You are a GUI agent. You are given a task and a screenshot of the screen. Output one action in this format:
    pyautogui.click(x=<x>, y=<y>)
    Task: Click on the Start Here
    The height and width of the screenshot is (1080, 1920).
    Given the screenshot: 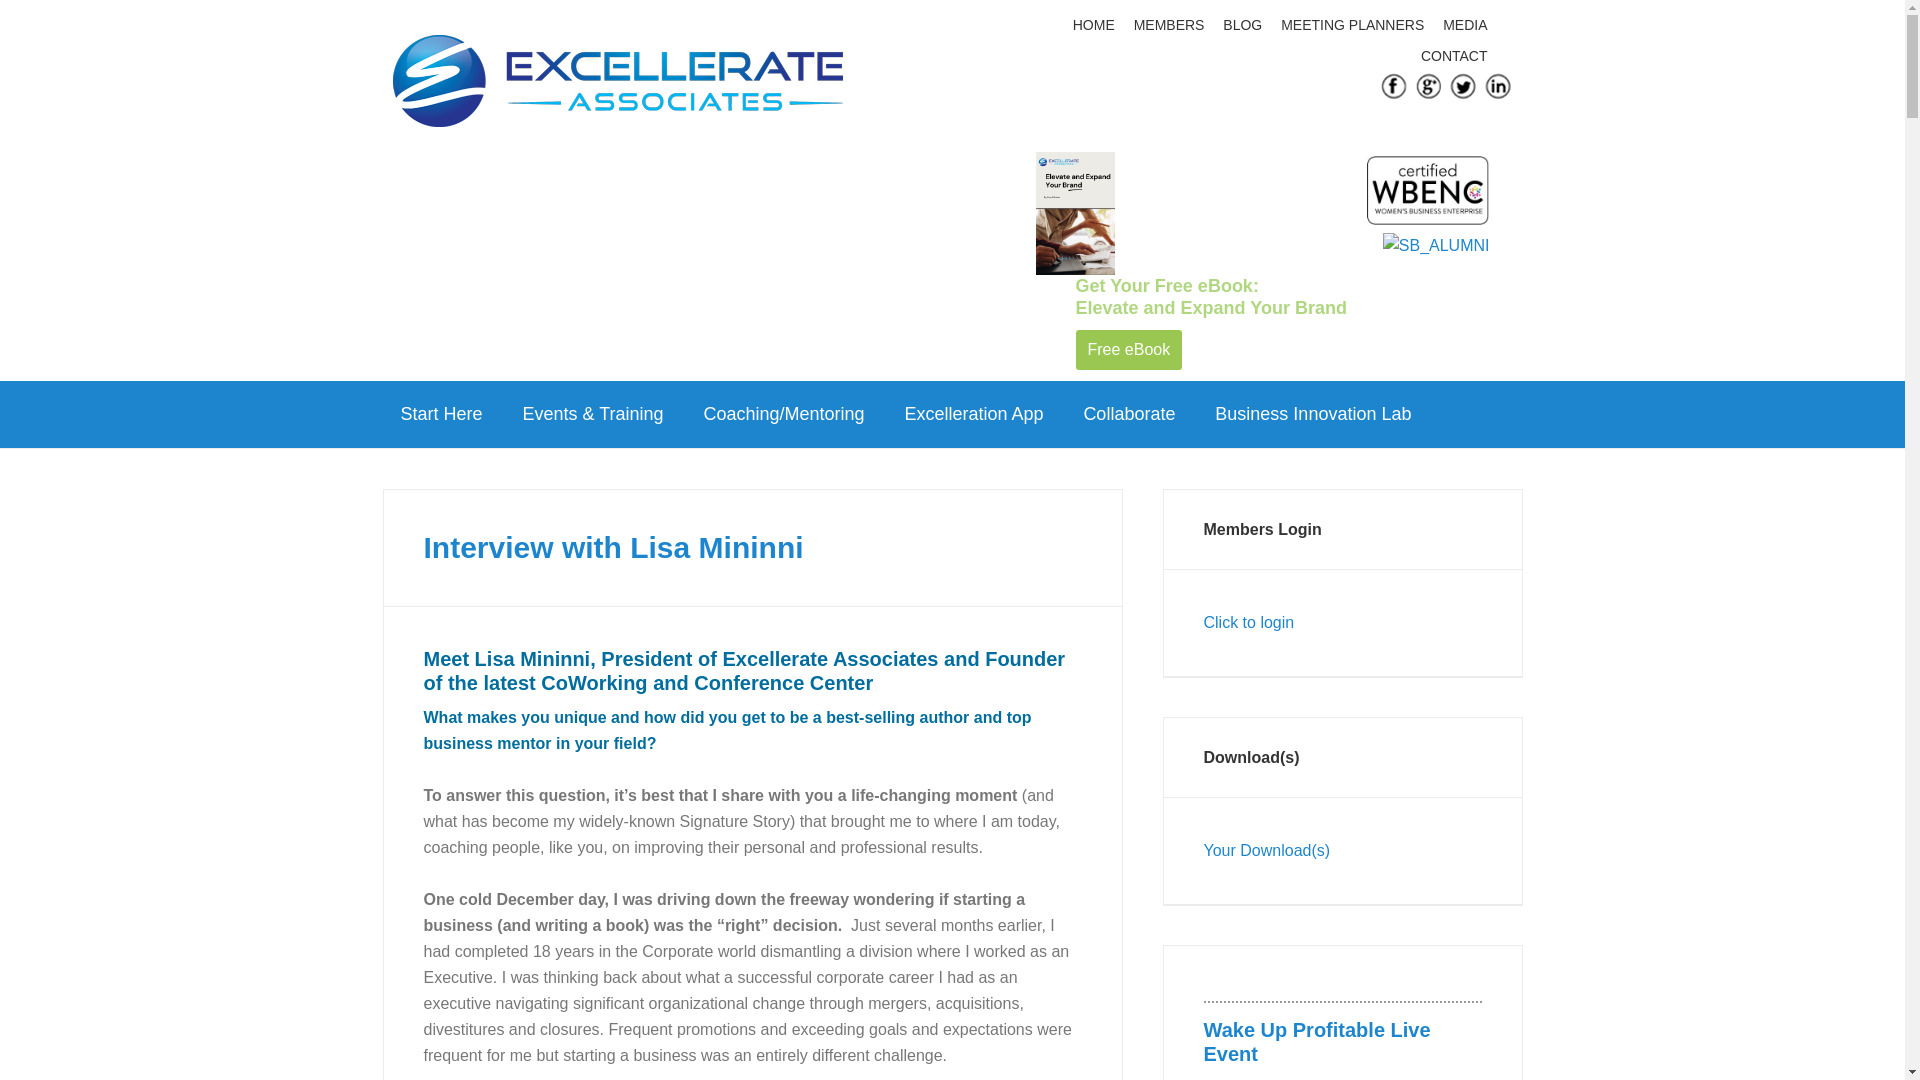 What is the action you would take?
    pyautogui.click(x=440, y=414)
    